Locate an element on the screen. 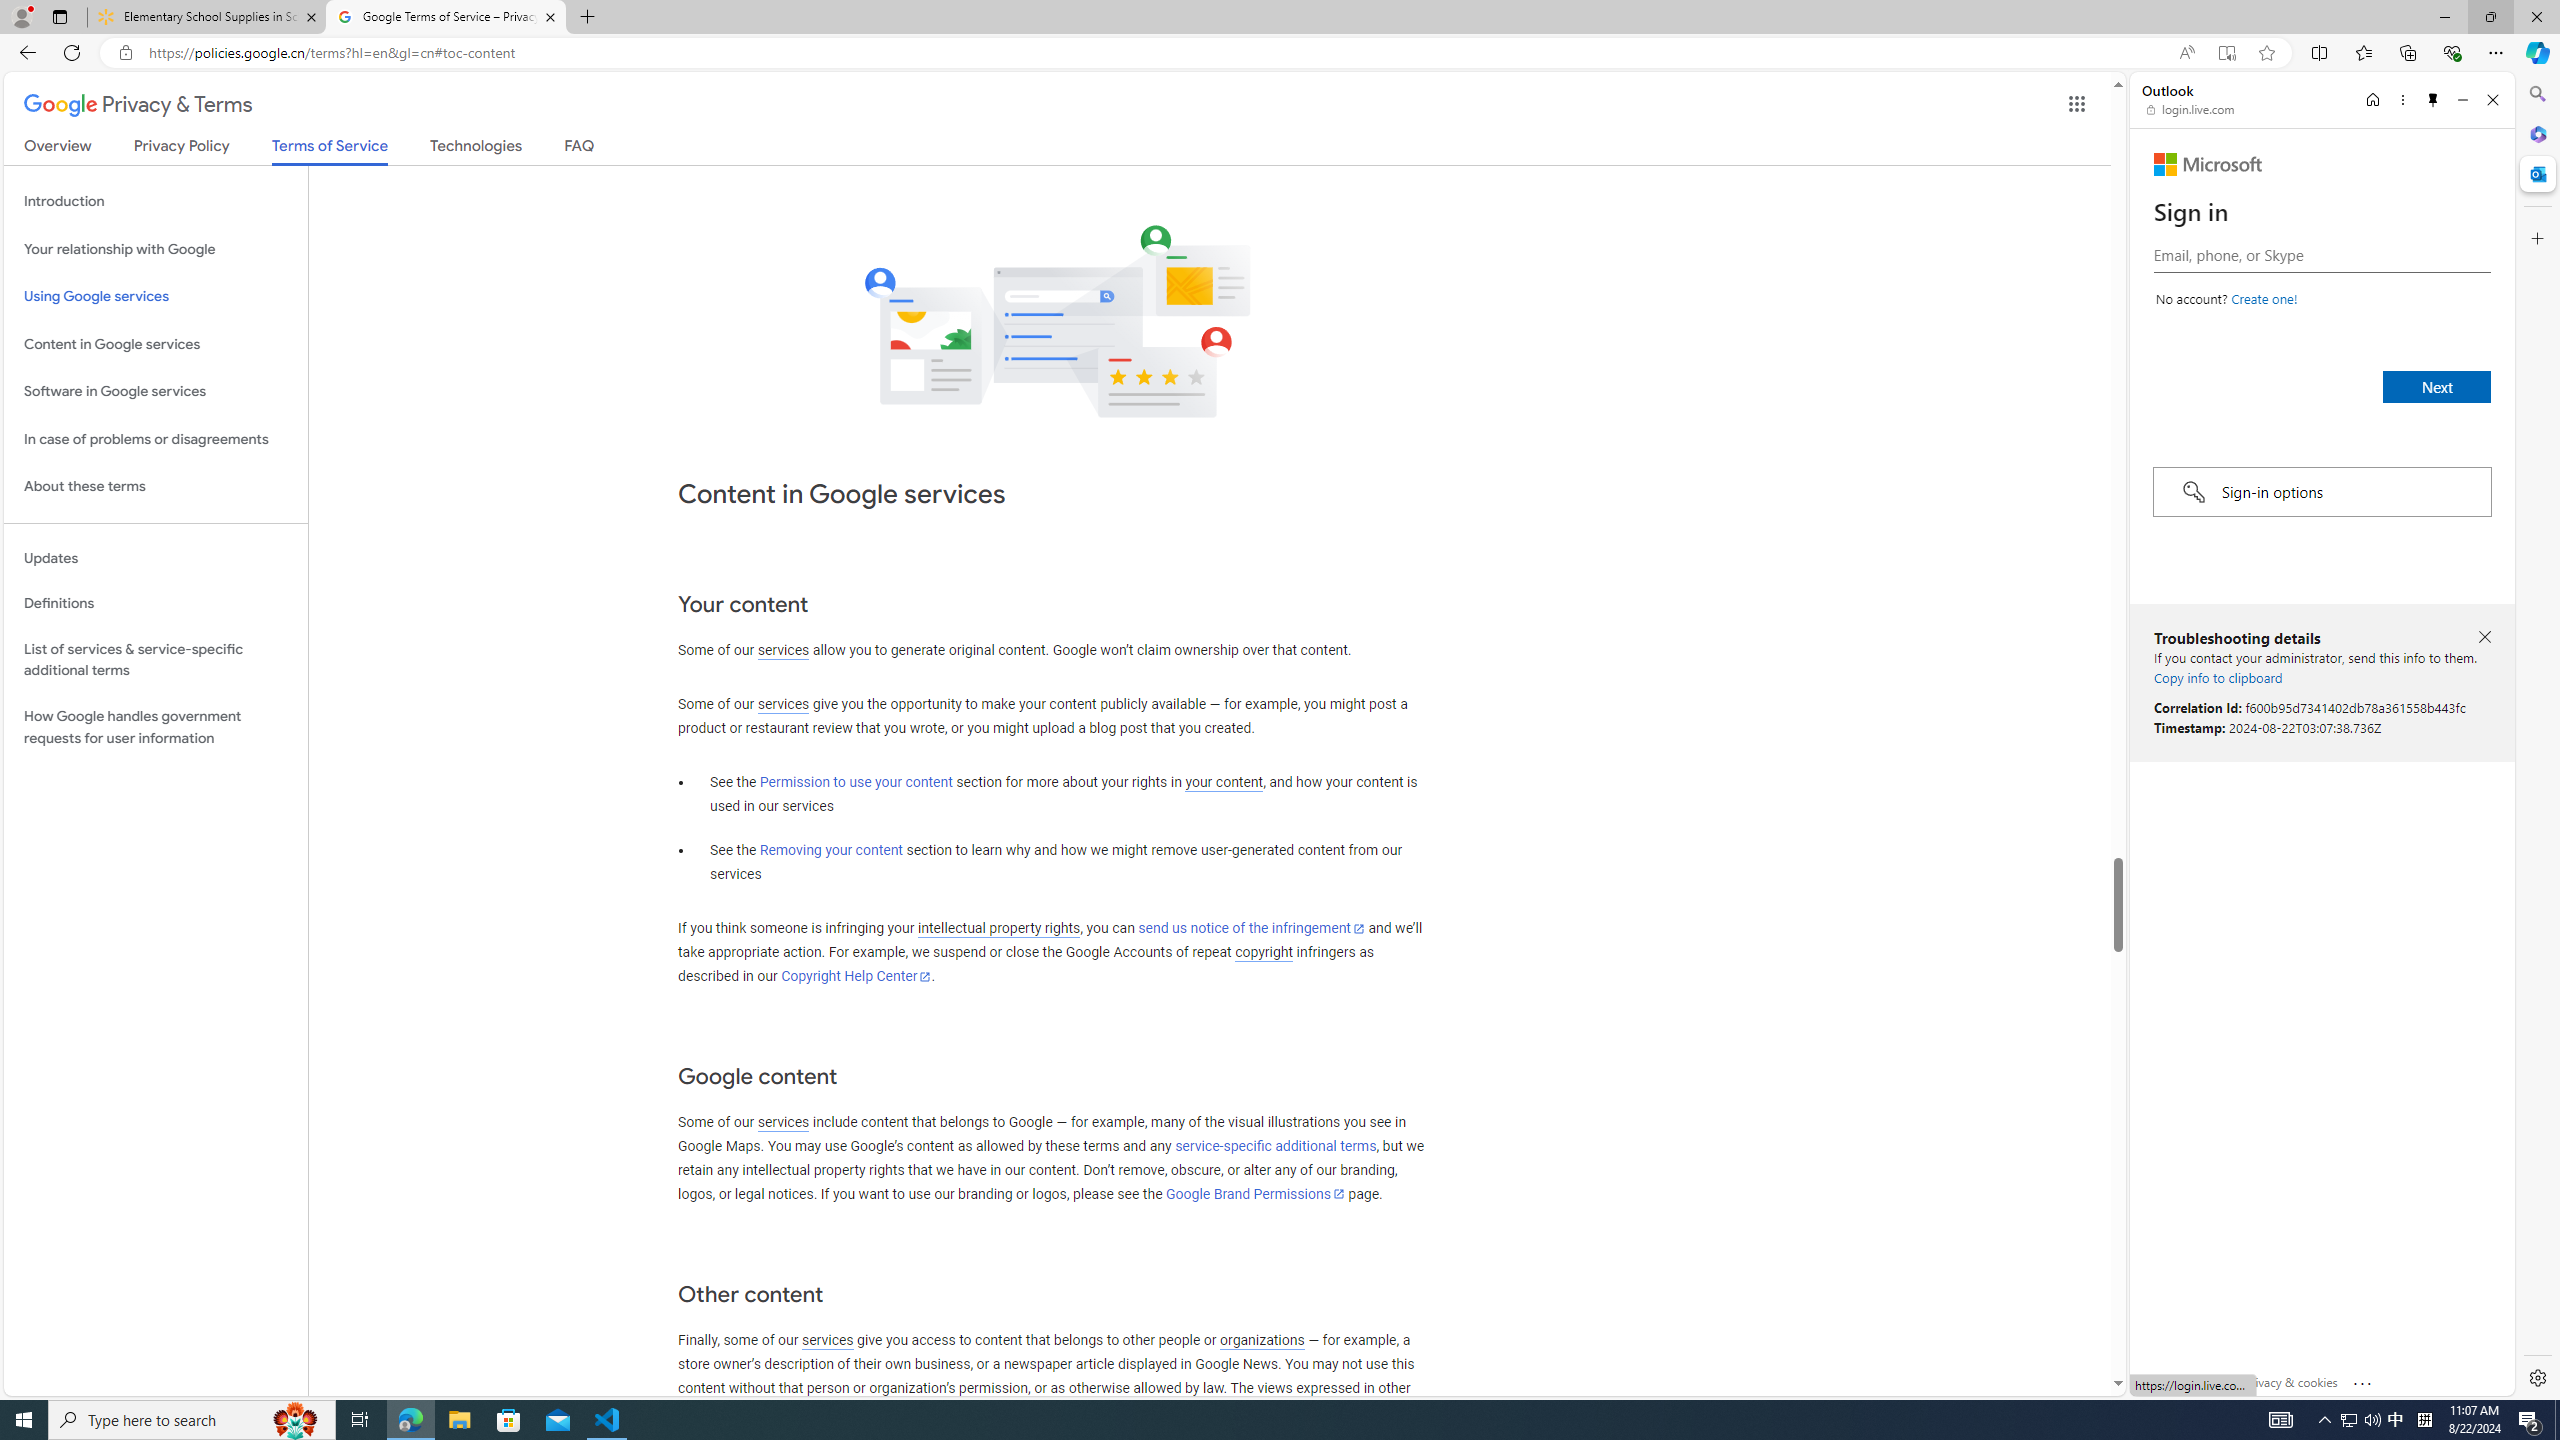 The width and height of the screenshot is (2560, 1440). Close troubleshooting details is located at coordinates (2484, 638).